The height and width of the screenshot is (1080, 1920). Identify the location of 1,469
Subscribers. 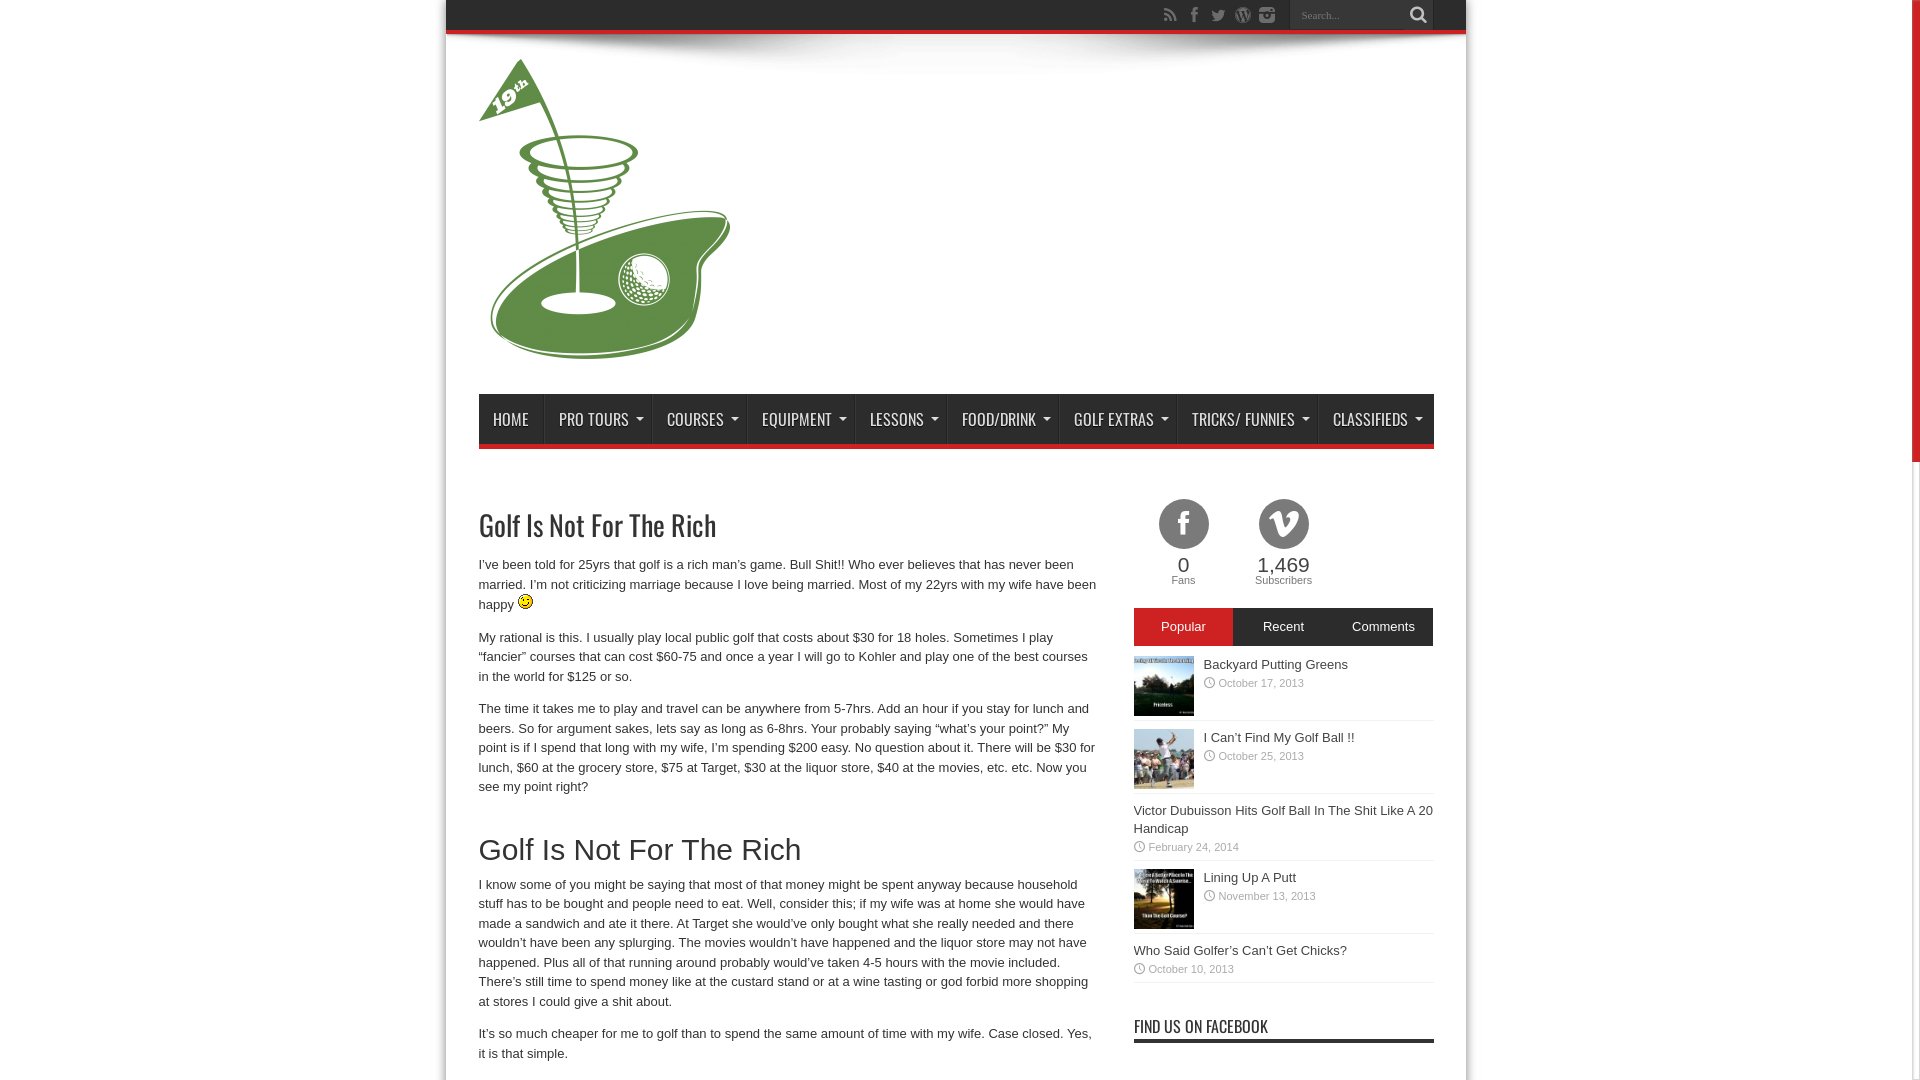
(1284, 544).